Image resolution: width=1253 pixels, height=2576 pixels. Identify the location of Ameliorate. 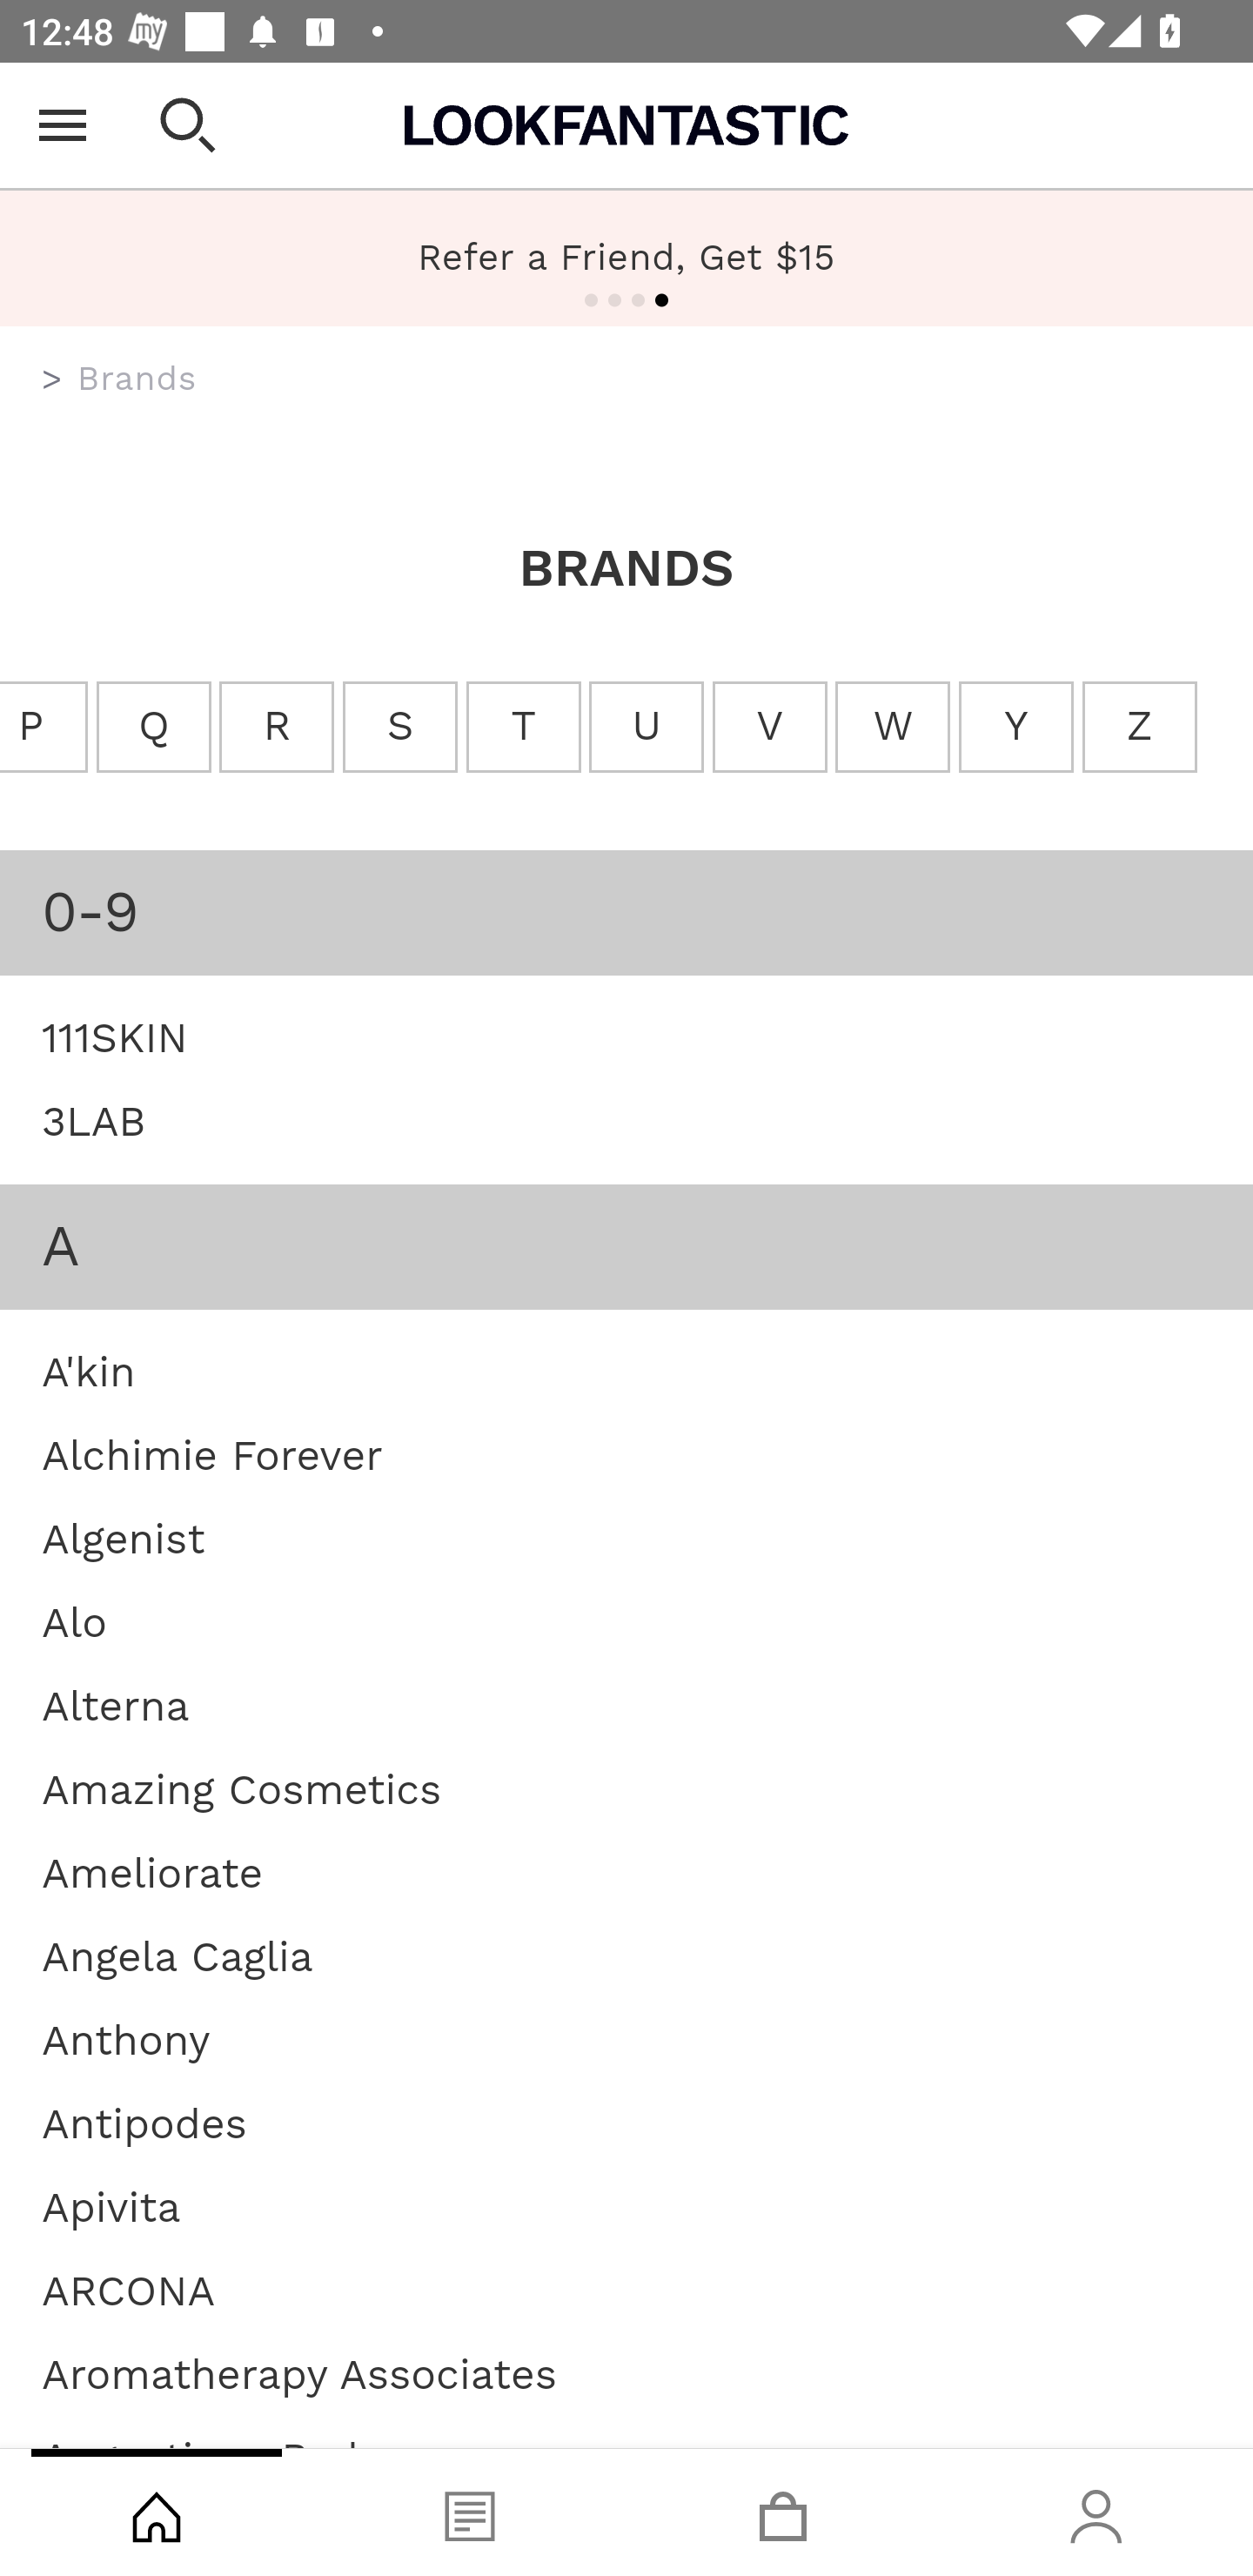
(151, 1873).